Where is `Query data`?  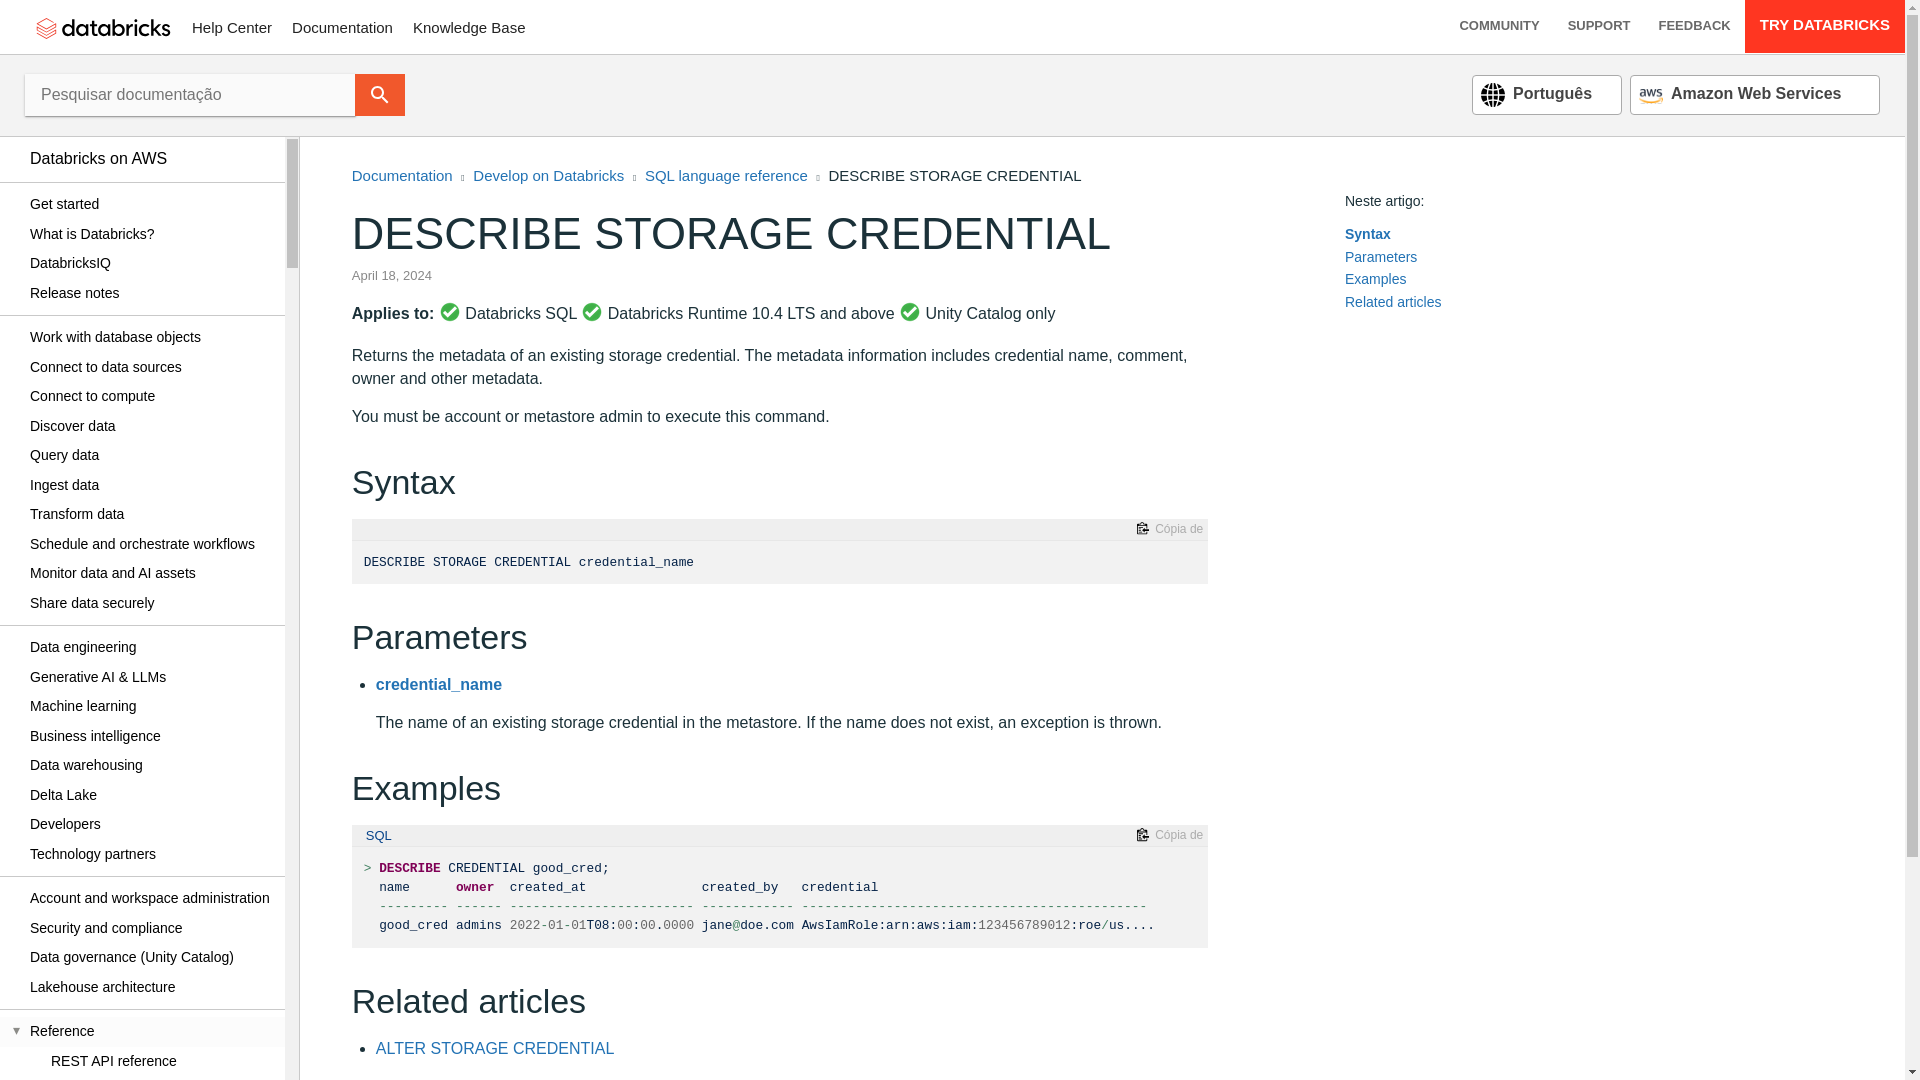 Query data is located at coordinates (150, 455).